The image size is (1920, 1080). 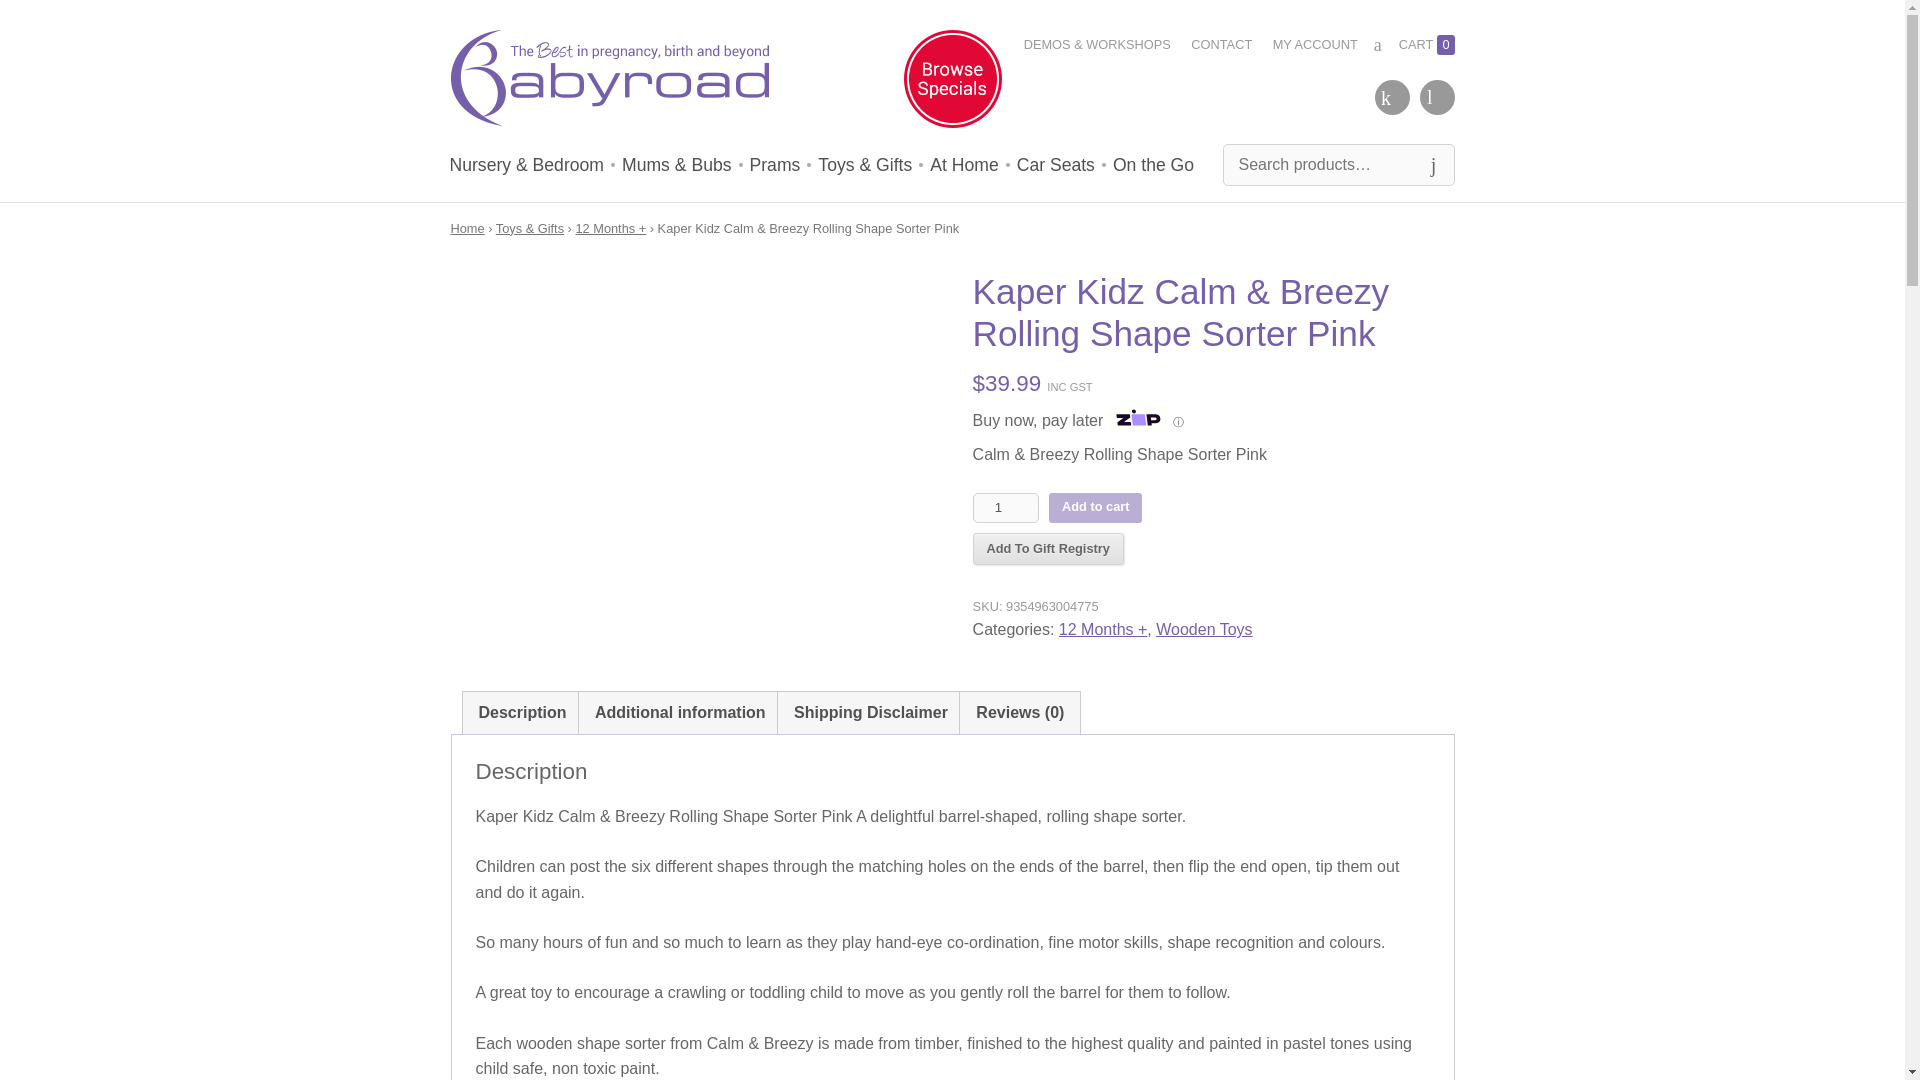 I want to click on My Account, so click(x=1314, y=45).